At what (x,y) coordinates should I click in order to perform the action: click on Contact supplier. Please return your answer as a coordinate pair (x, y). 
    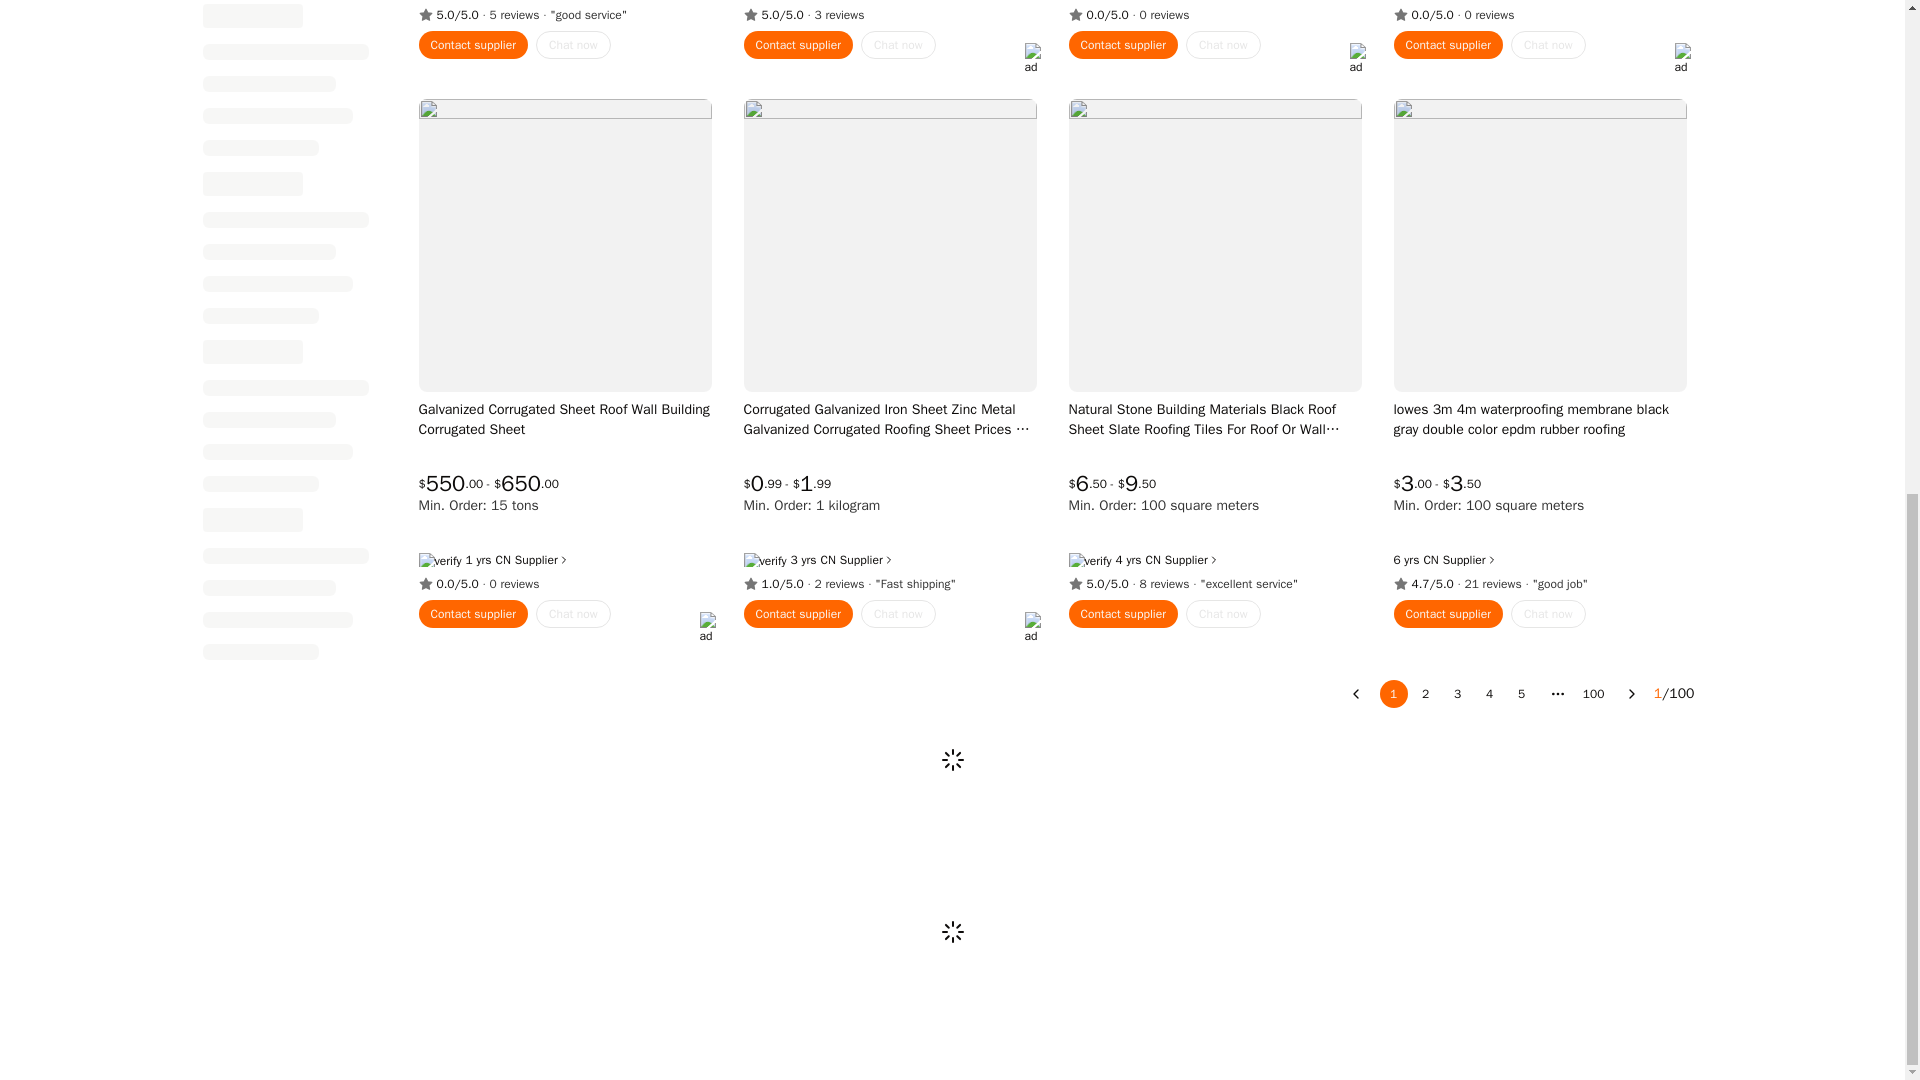
    Looking at the image, I should click on (1122, 45).